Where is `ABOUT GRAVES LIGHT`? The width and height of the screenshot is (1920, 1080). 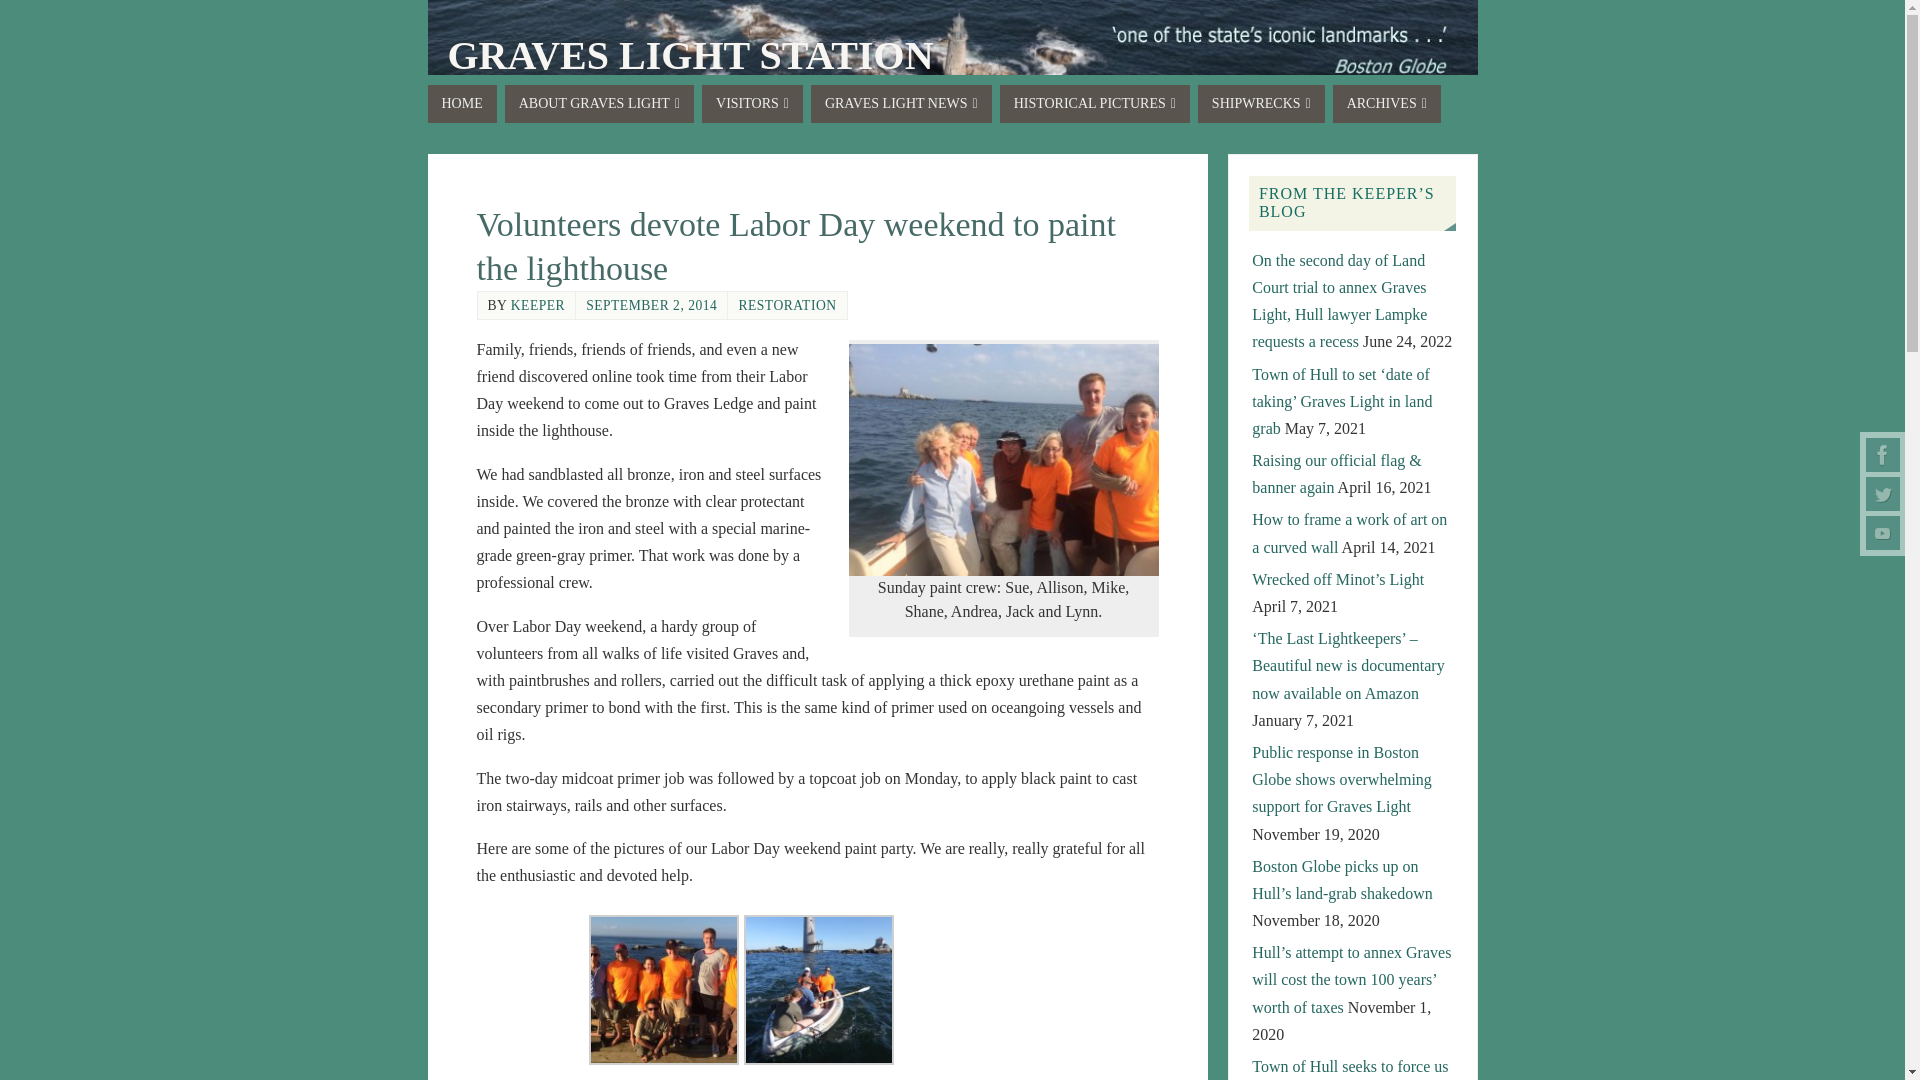
ABOUT GRAVES LIGHT is located at coordinates (598, 104).